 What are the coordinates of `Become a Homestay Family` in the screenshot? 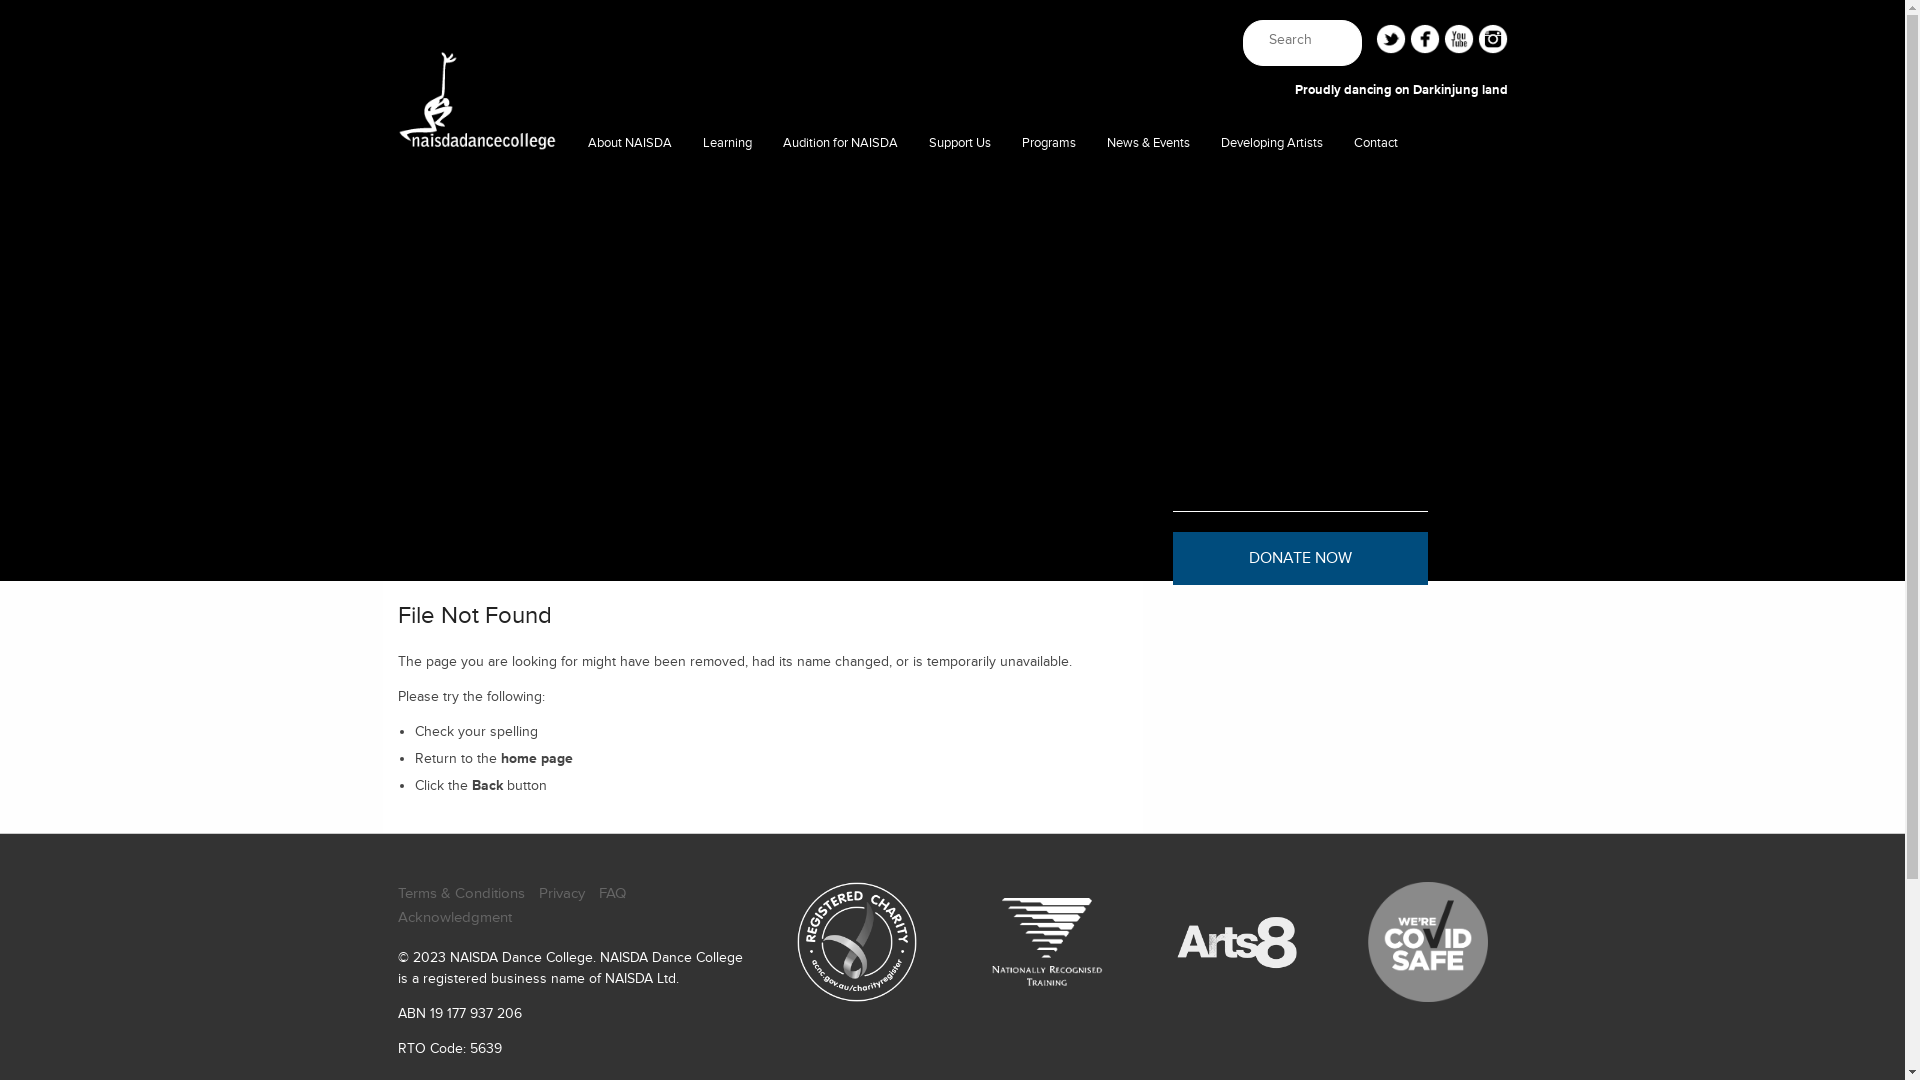 It's located at (630, 506).